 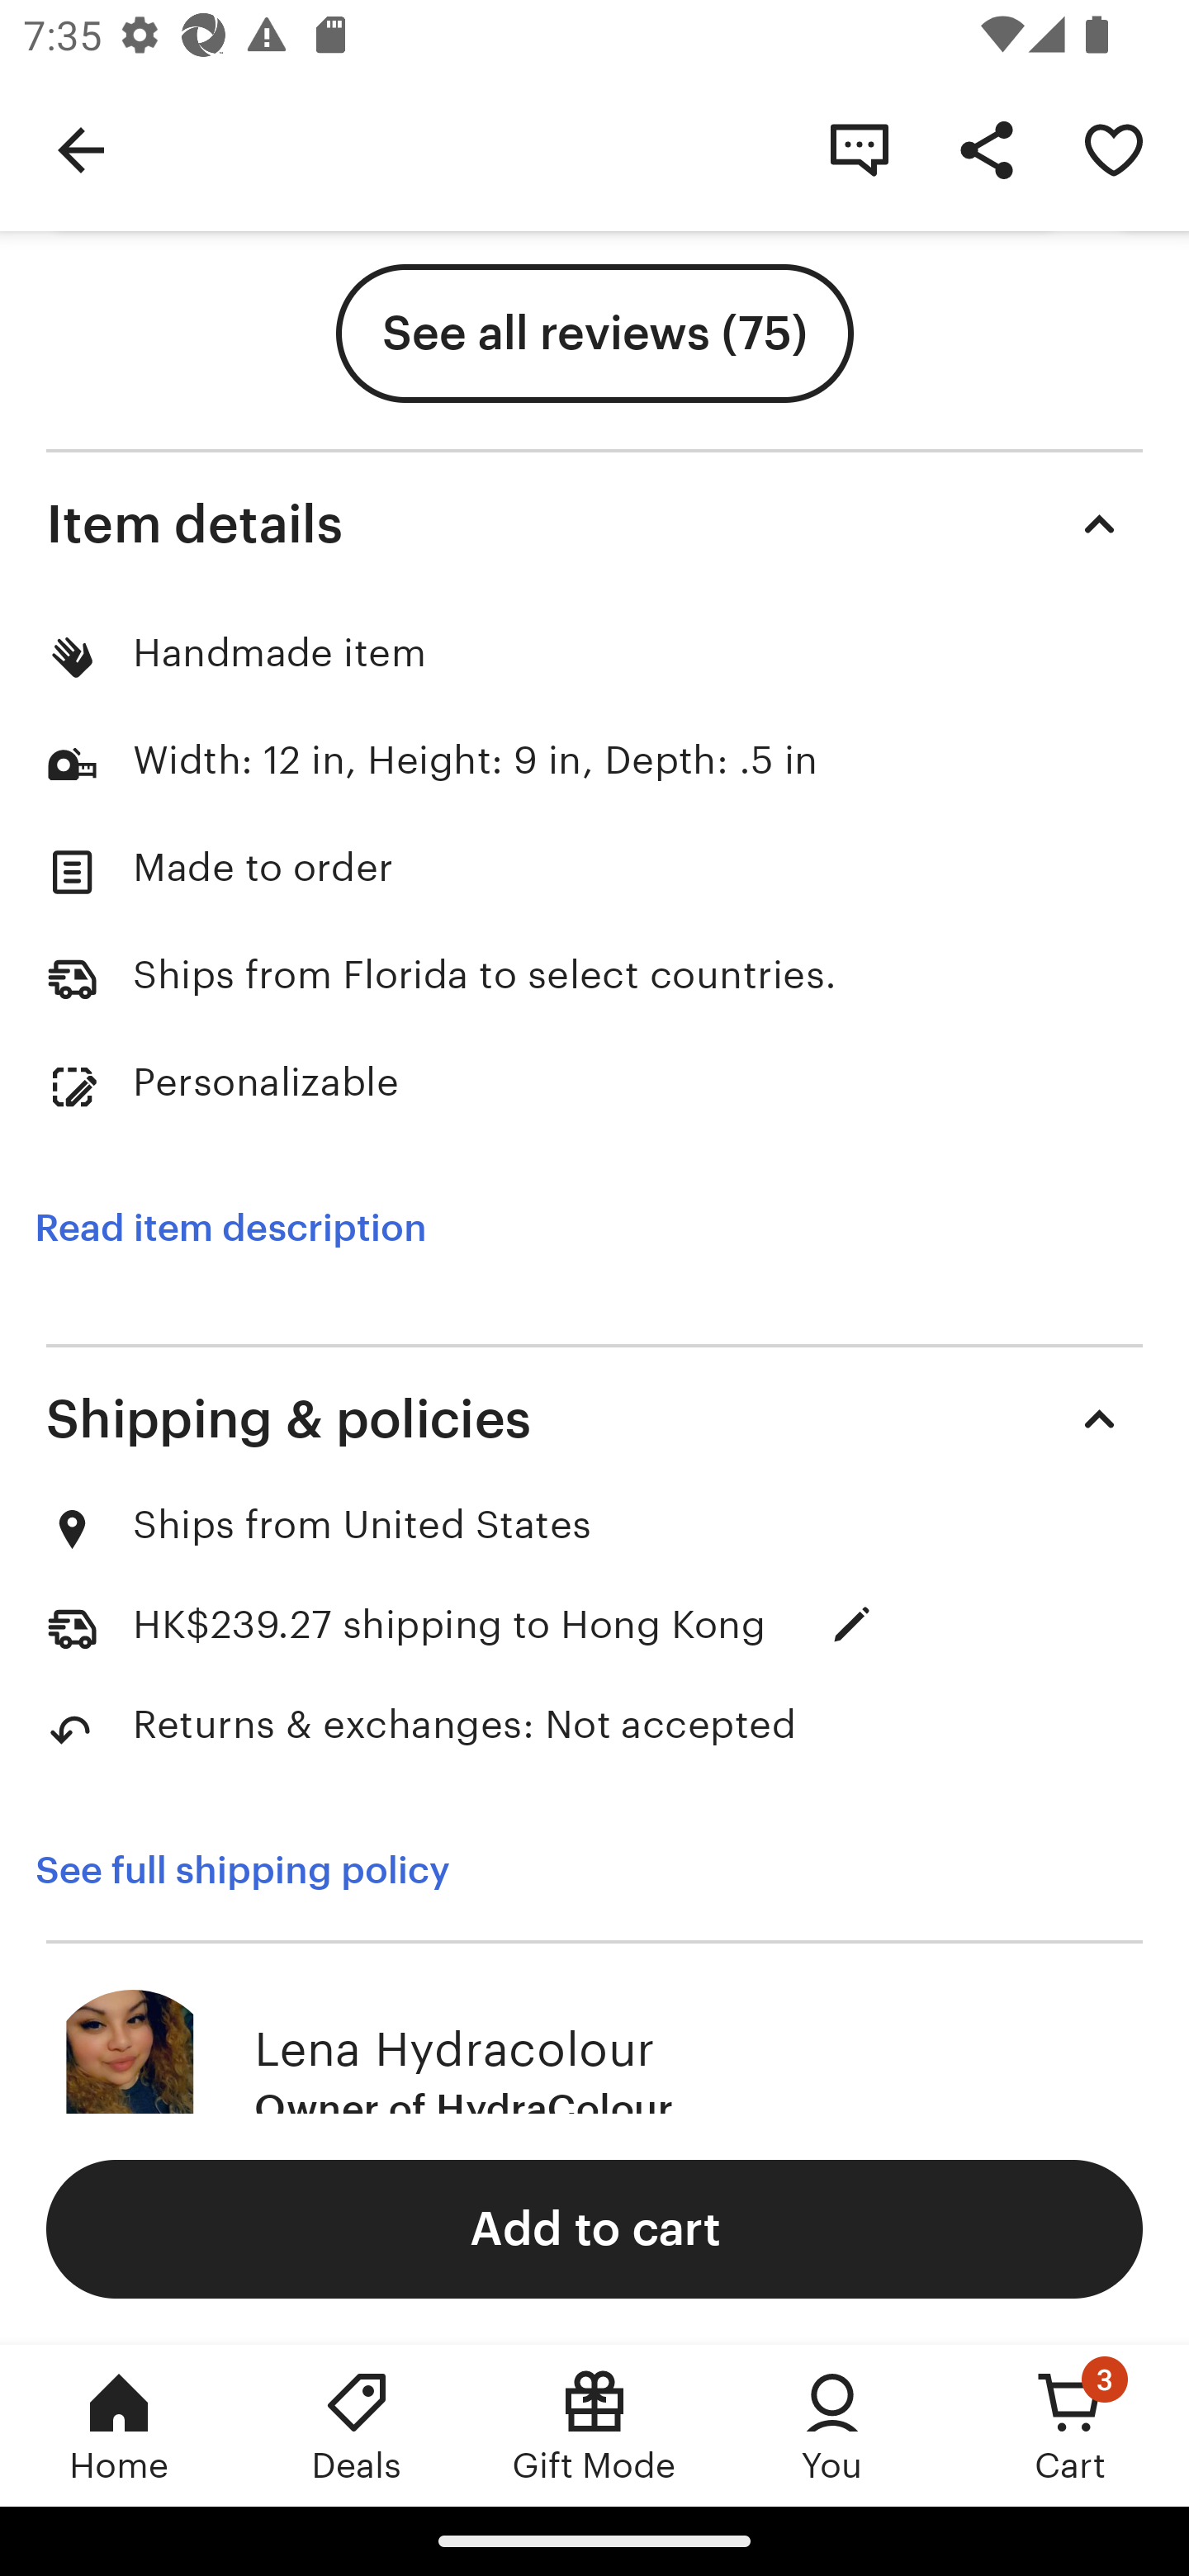 I want to click on Deals, so click(x=357, y=2425).